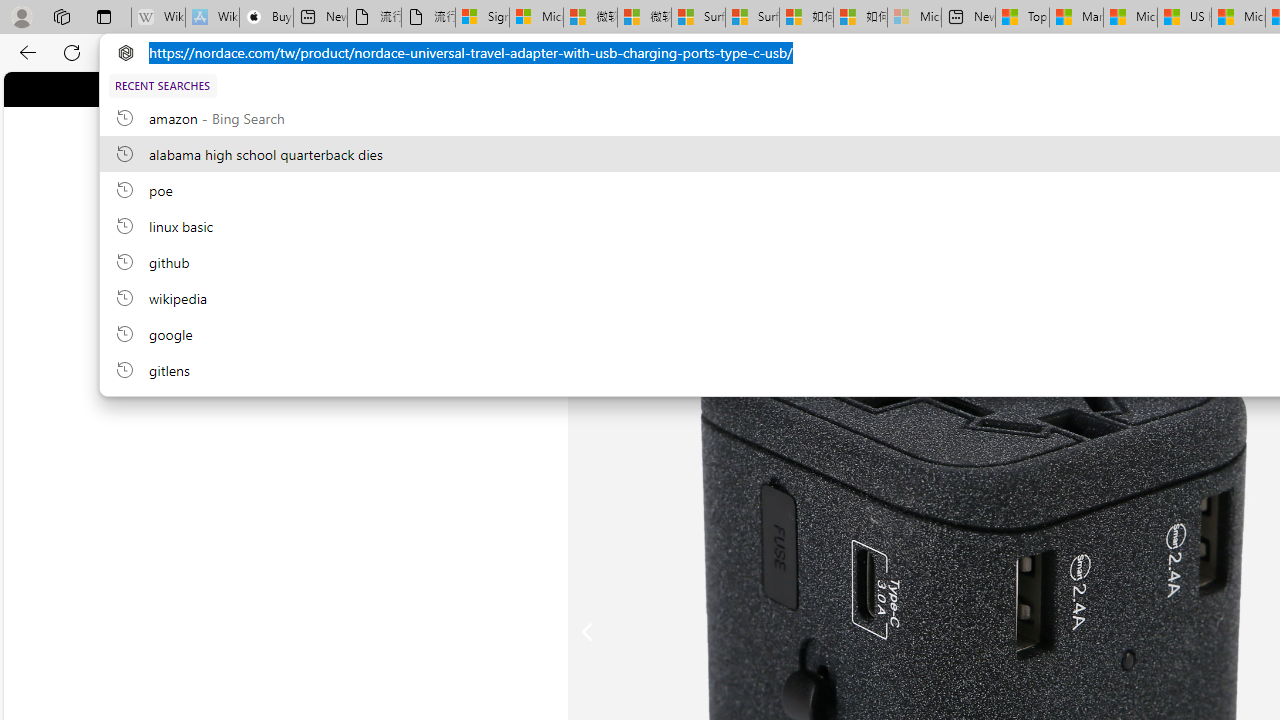 Image resolution: width=1280 pixels, height=720 pixels. What do you see at coordinates (1184, 18) in the screenshot?
I see `US Heat Deaths Soared To Record High Last Year` at bounding box center [1184, 18].